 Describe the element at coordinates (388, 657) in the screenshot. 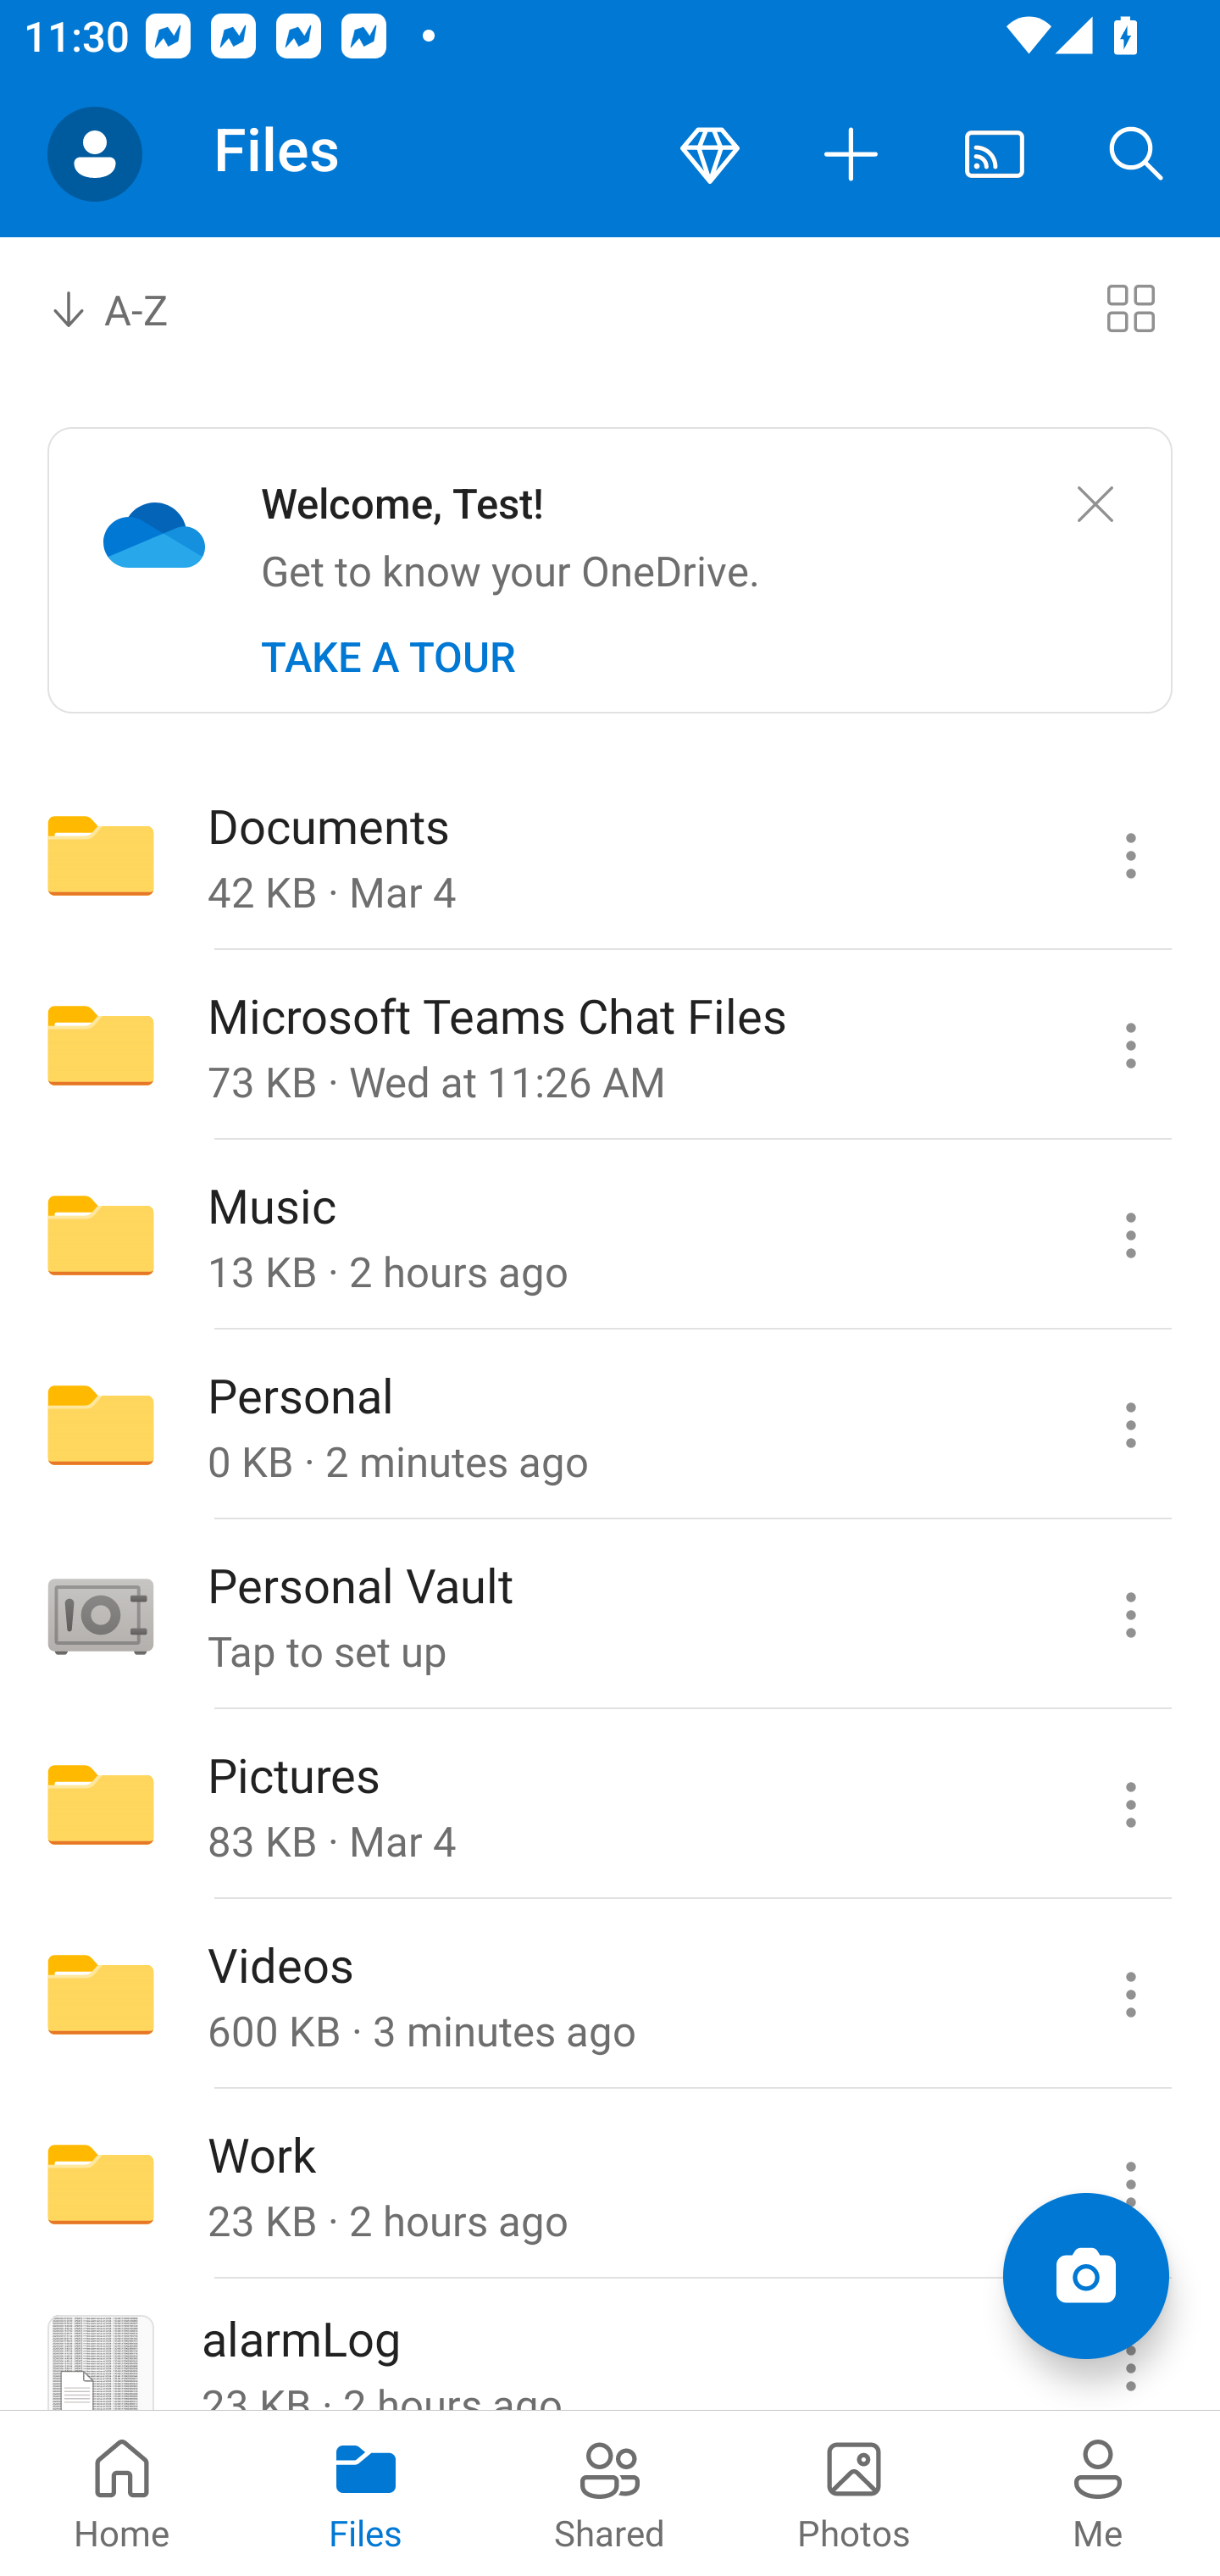

I see `TAKE A TOUR` at that location.